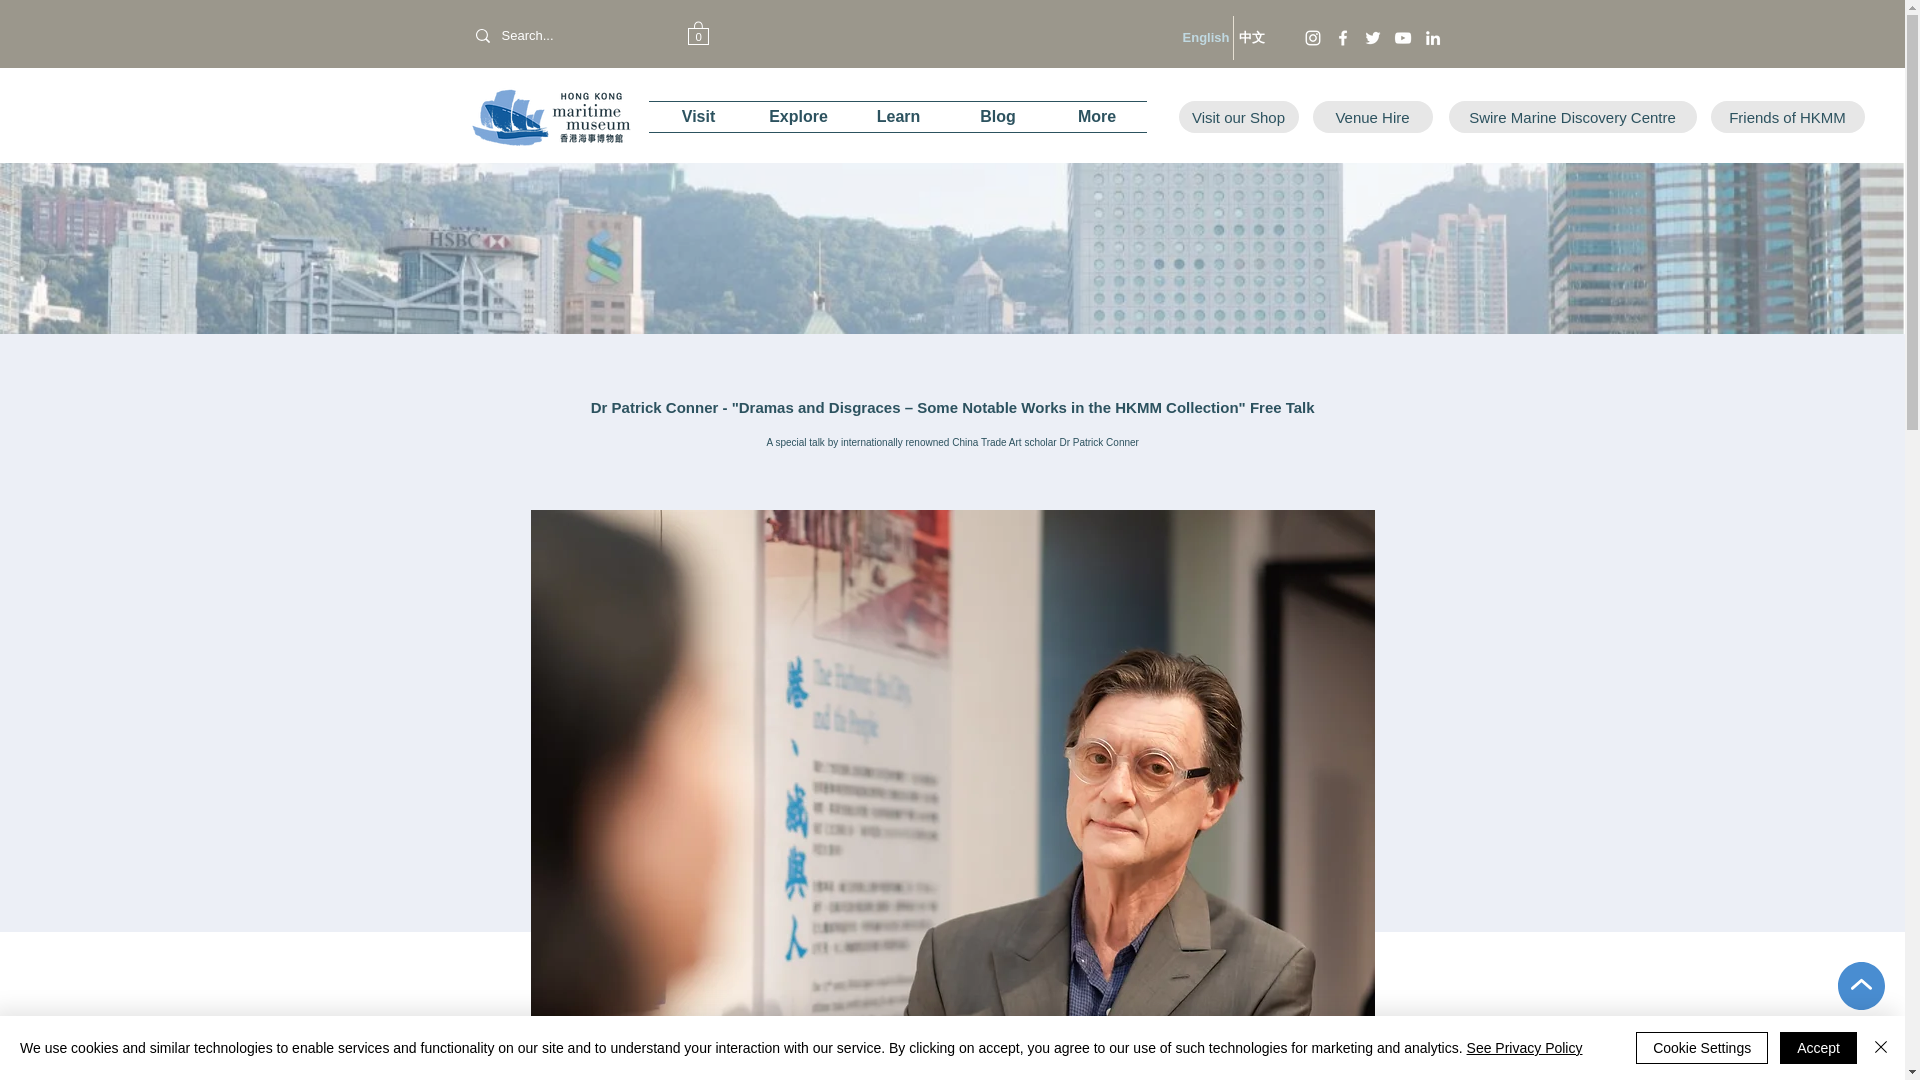 The image size is (1920, 1080). What do you see at coordinates (1372, 116) in the screenshot?
I see `Venue Hire` at bounding box center [1372, 116].